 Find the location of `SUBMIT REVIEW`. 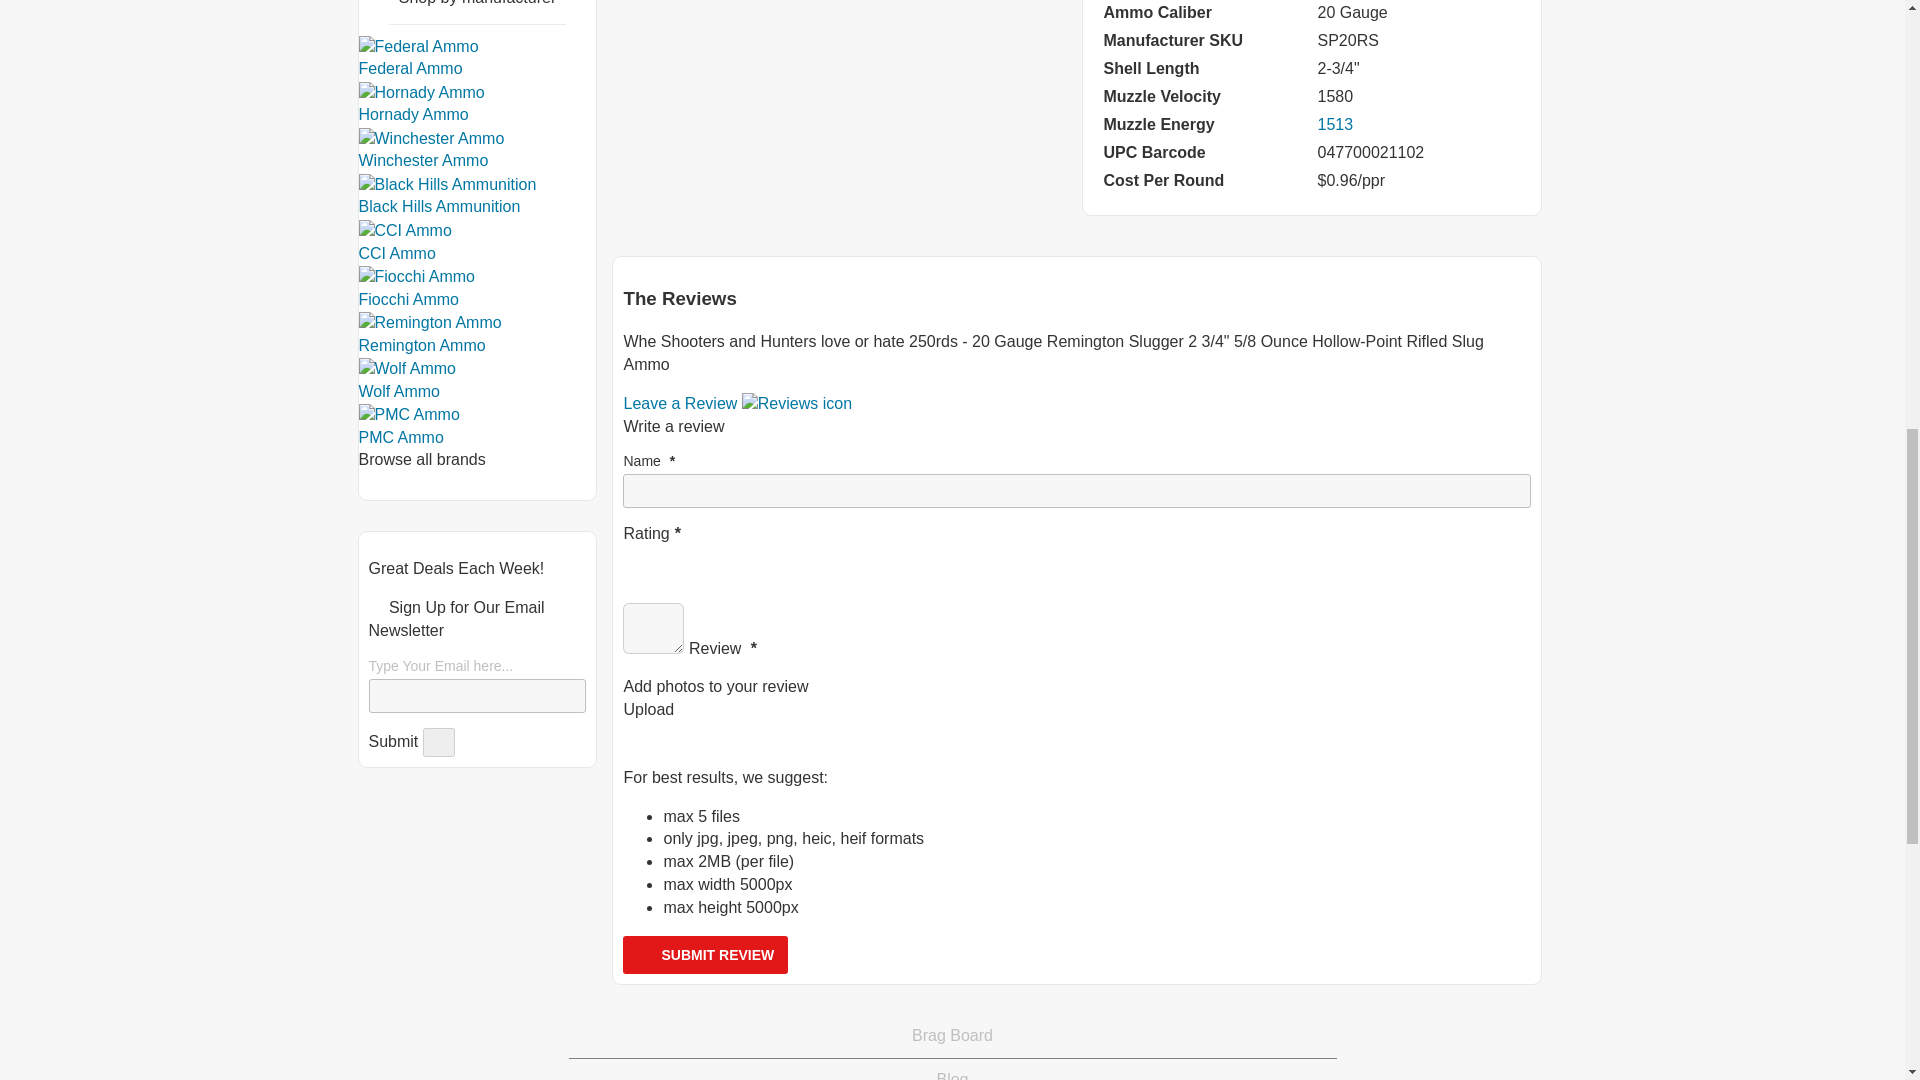

SUBMIT REVIEW is located at coordinates (704, 955).